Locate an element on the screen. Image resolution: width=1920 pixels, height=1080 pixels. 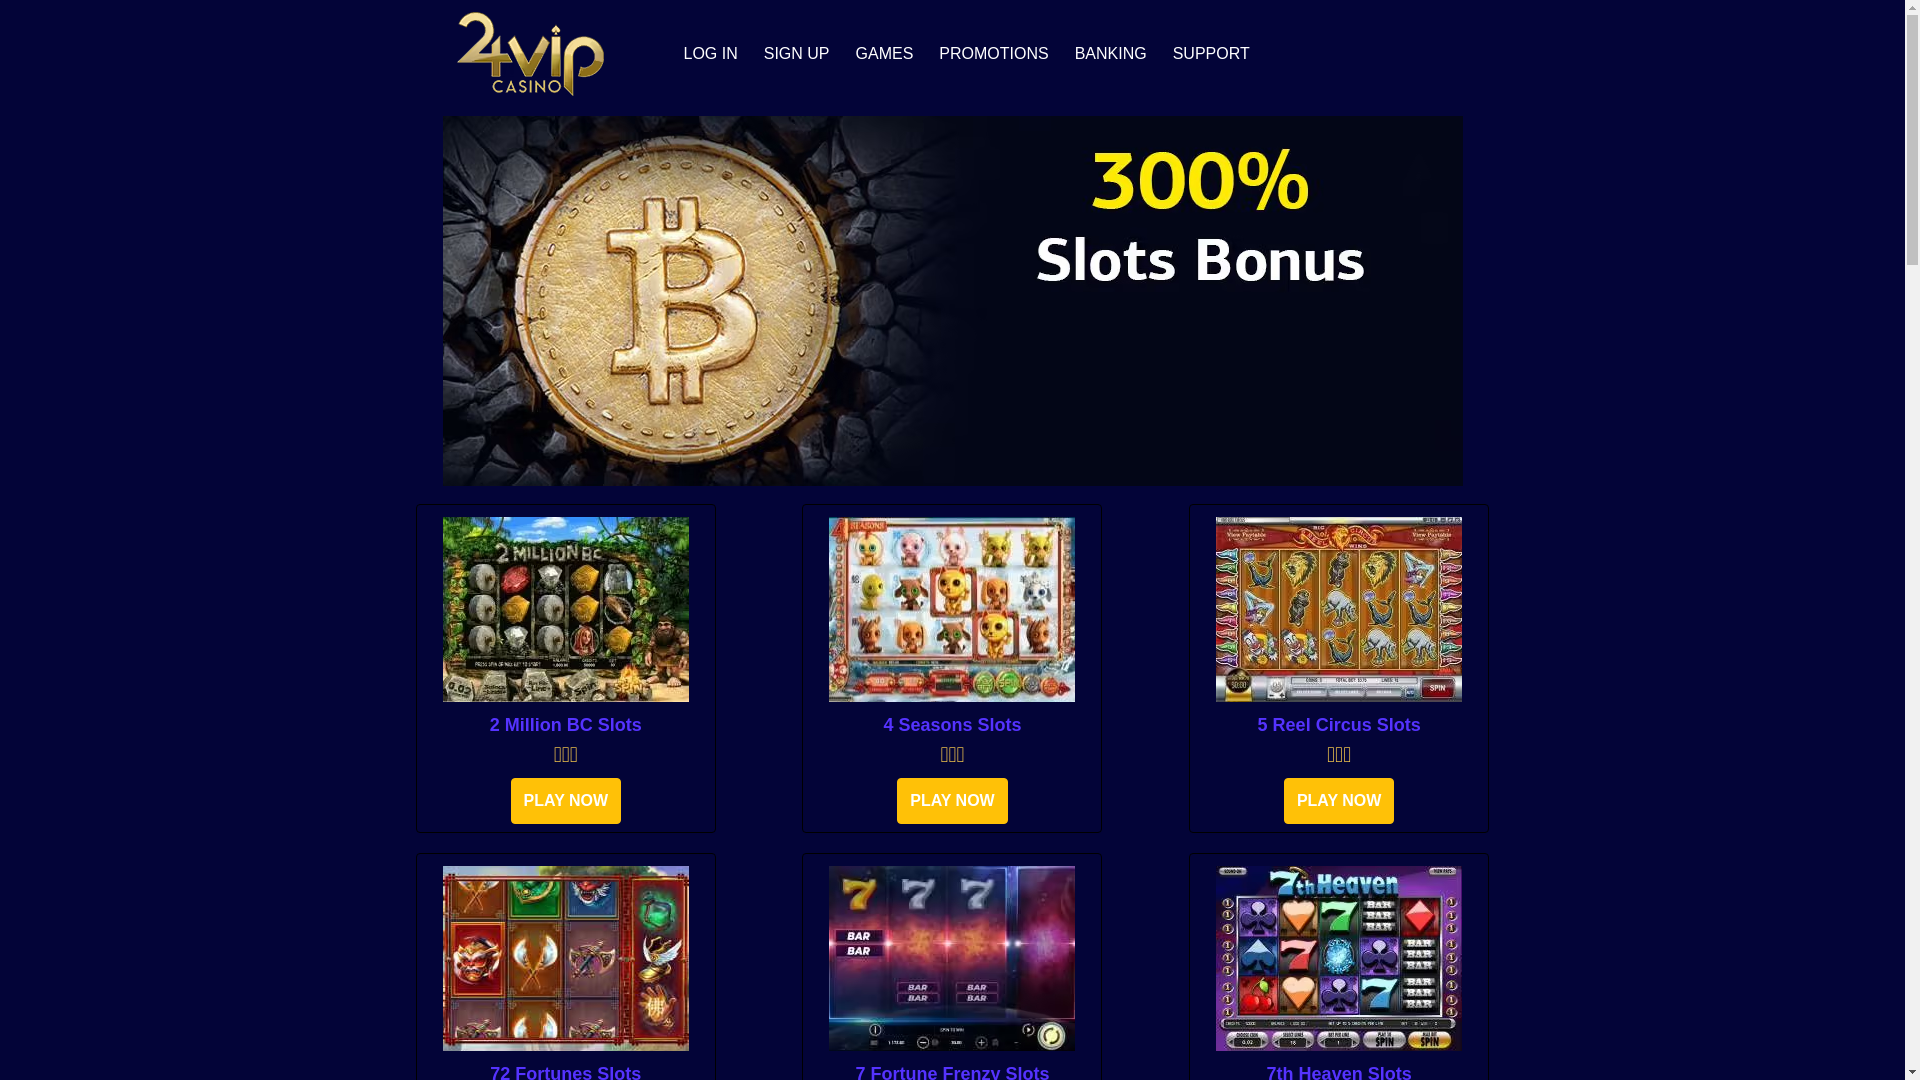
SIGN UP is located at coordinates (797, 54).